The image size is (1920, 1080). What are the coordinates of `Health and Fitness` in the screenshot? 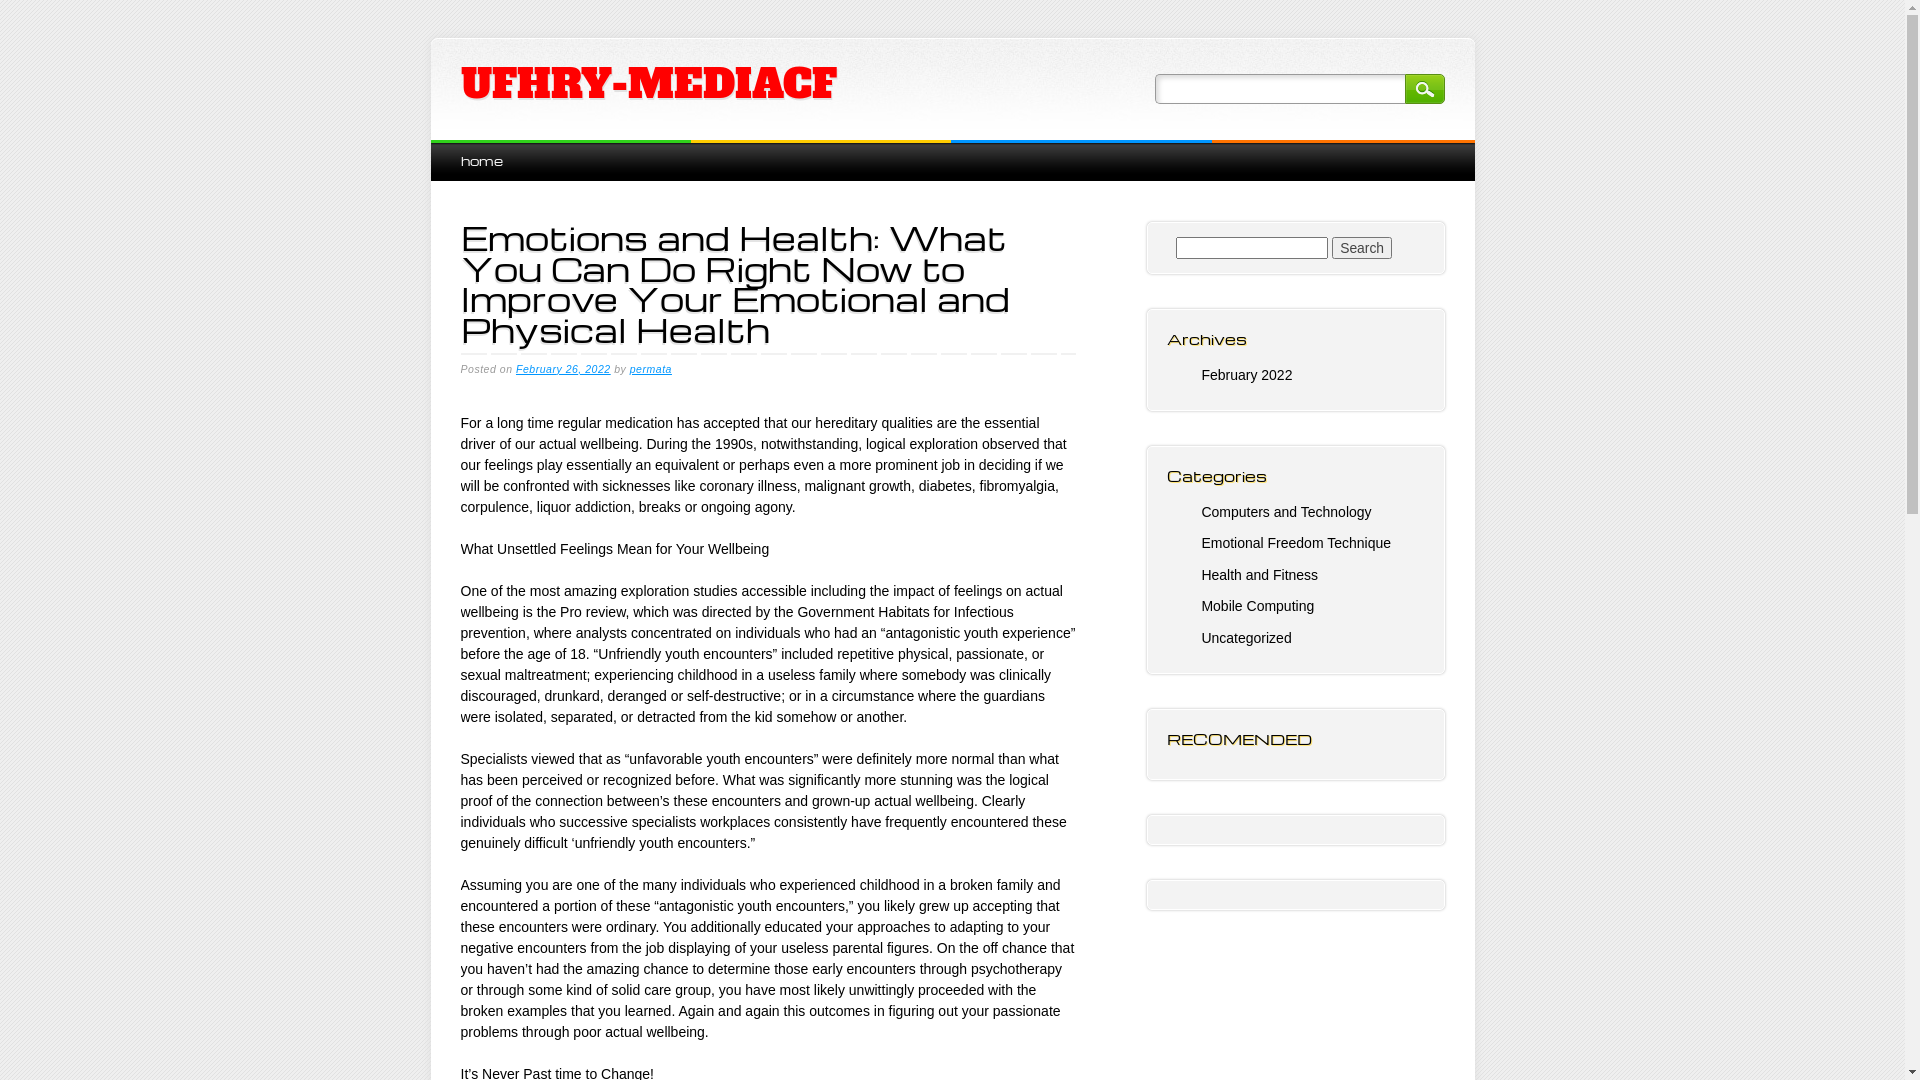 It's located at (1260, 575).